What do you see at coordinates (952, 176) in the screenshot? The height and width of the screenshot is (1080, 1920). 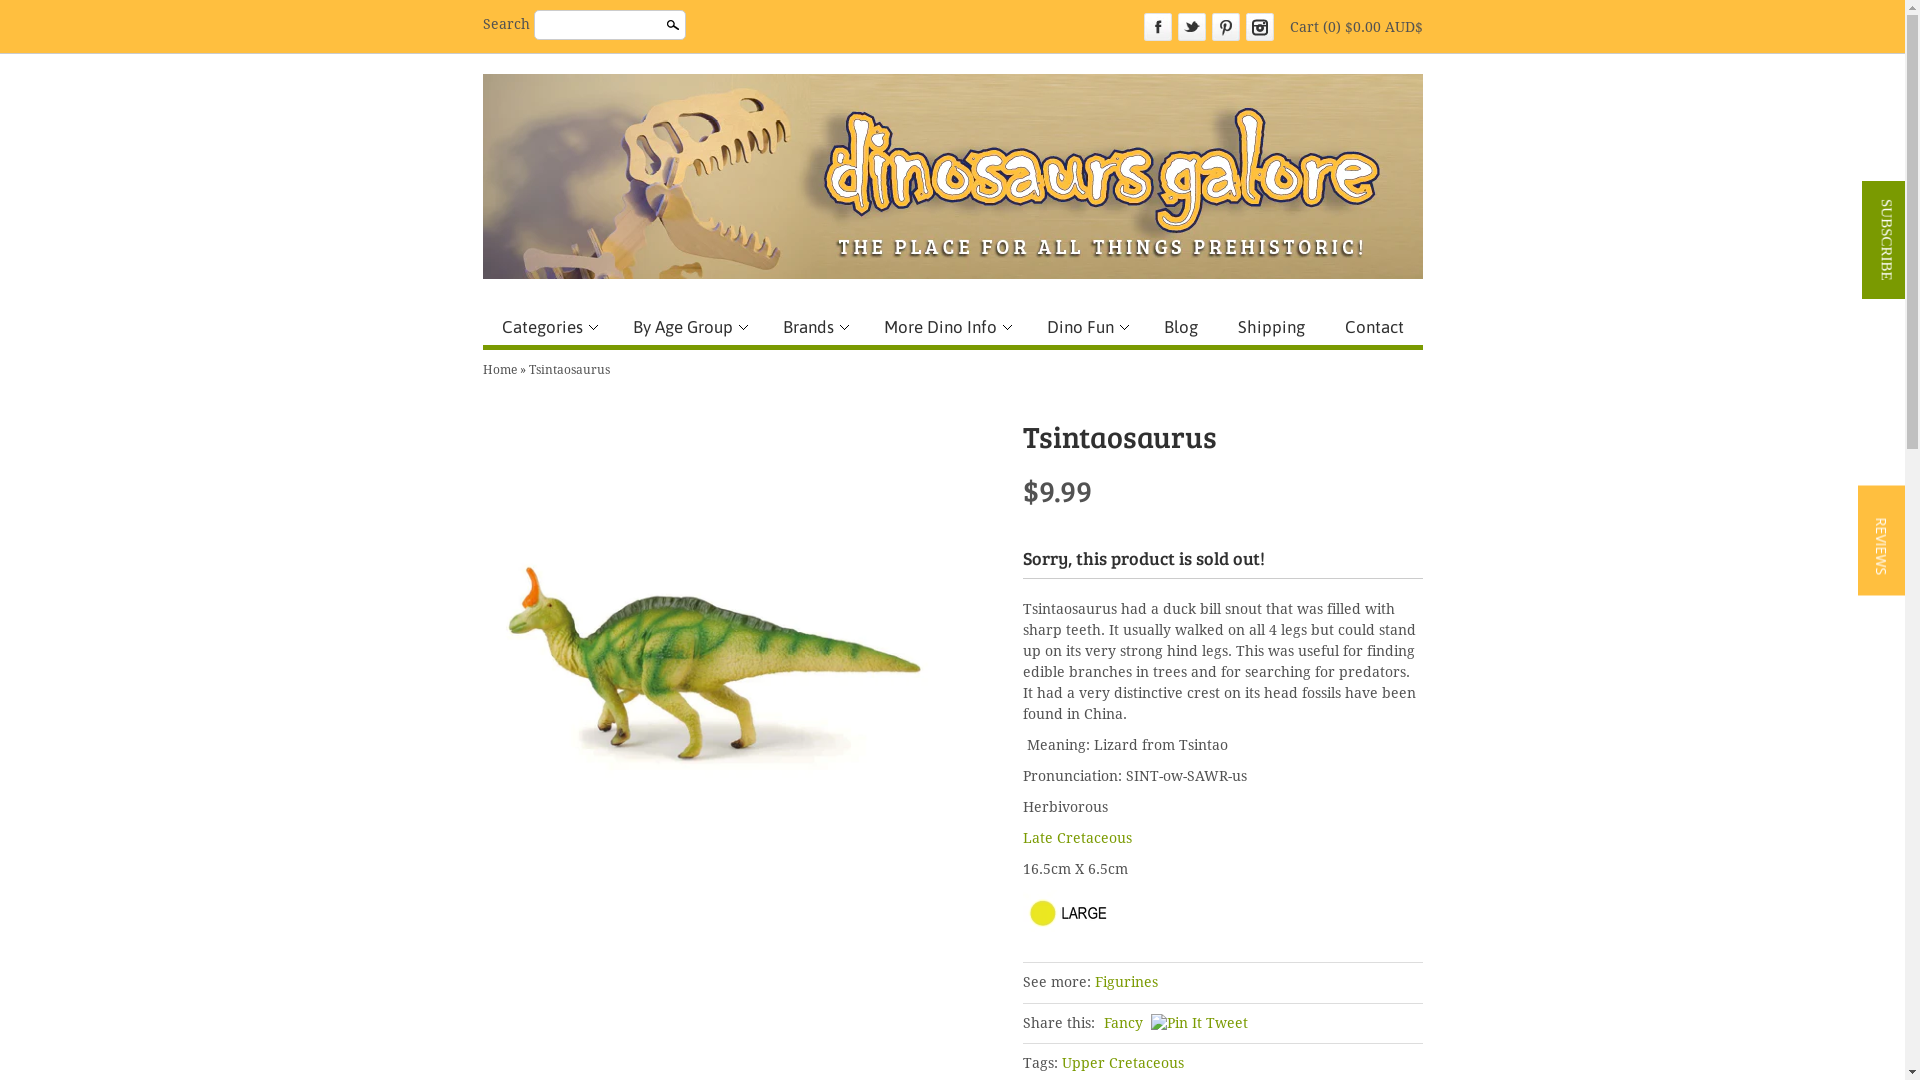 I see `Dinosaurs Galore` at bounding box center [952, 176].